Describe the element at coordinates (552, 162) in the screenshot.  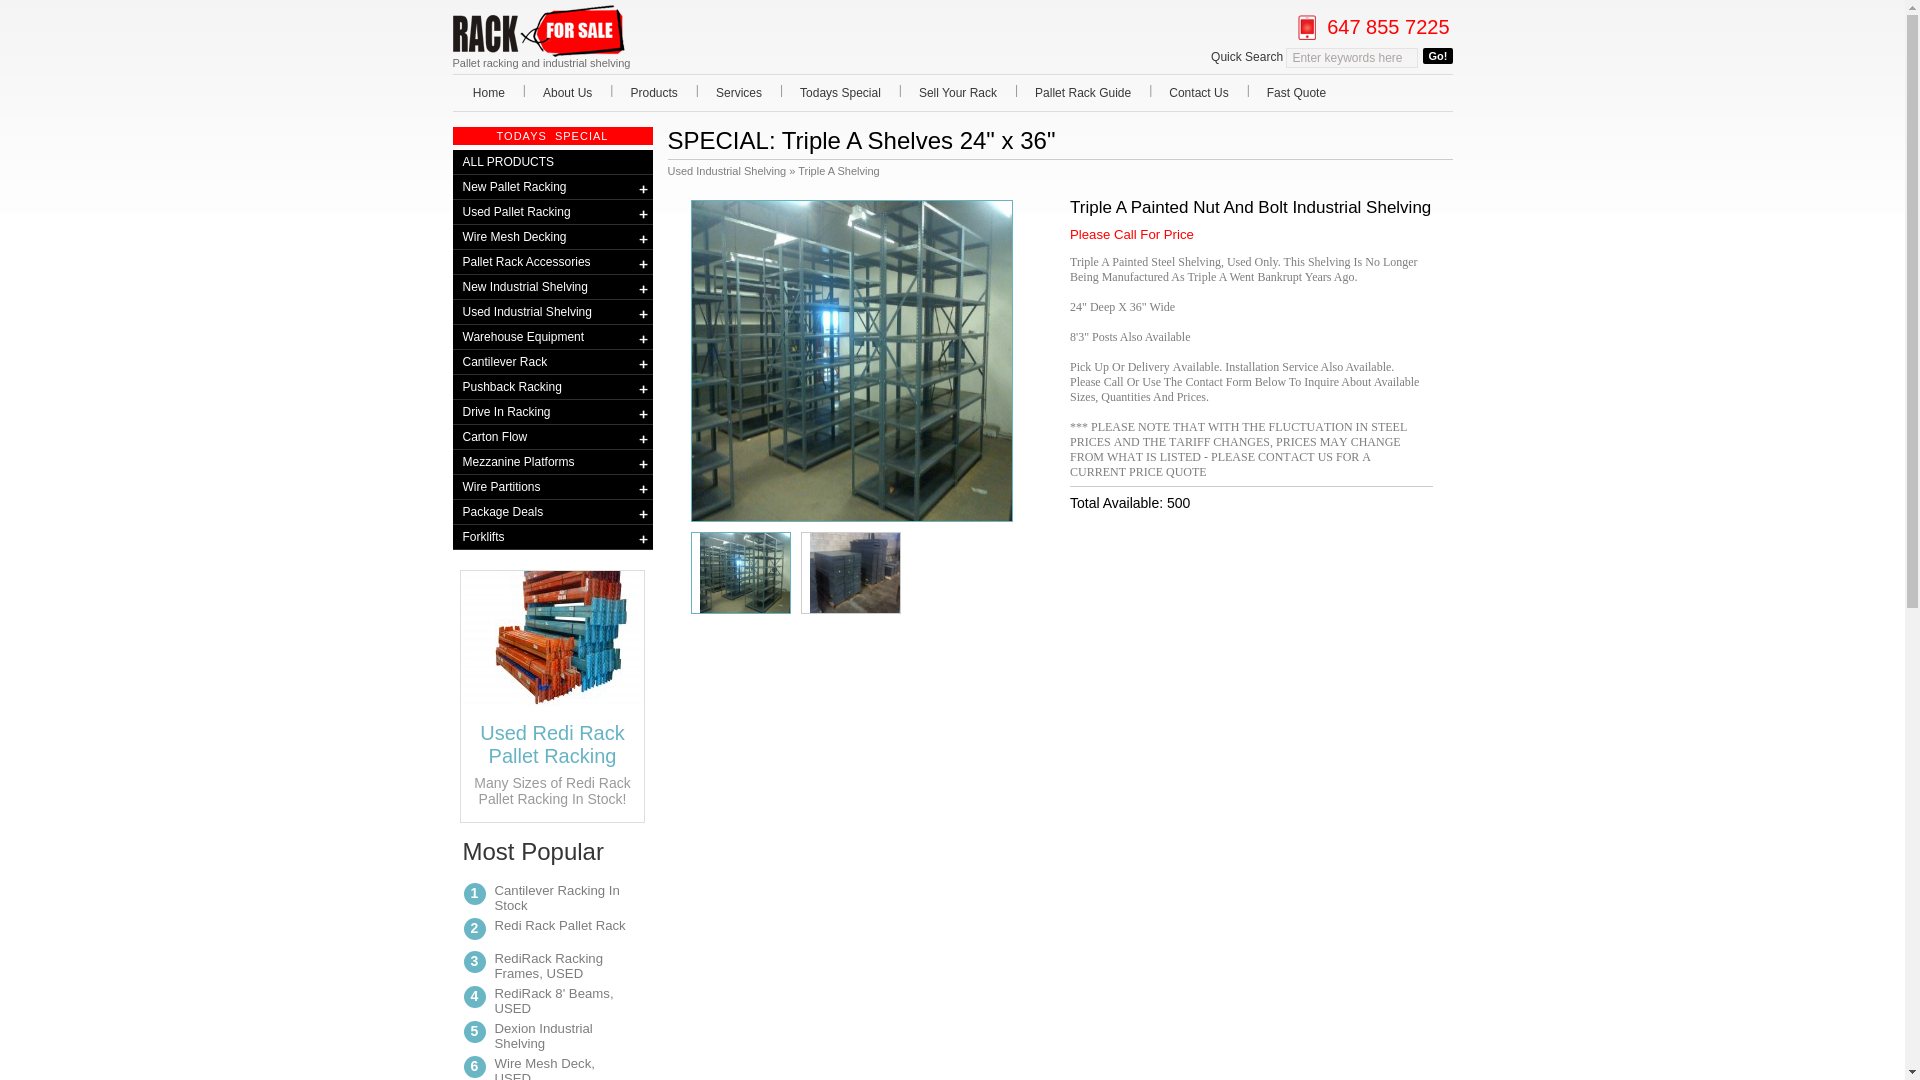
I see `ALL PRODUCTS` at that location.